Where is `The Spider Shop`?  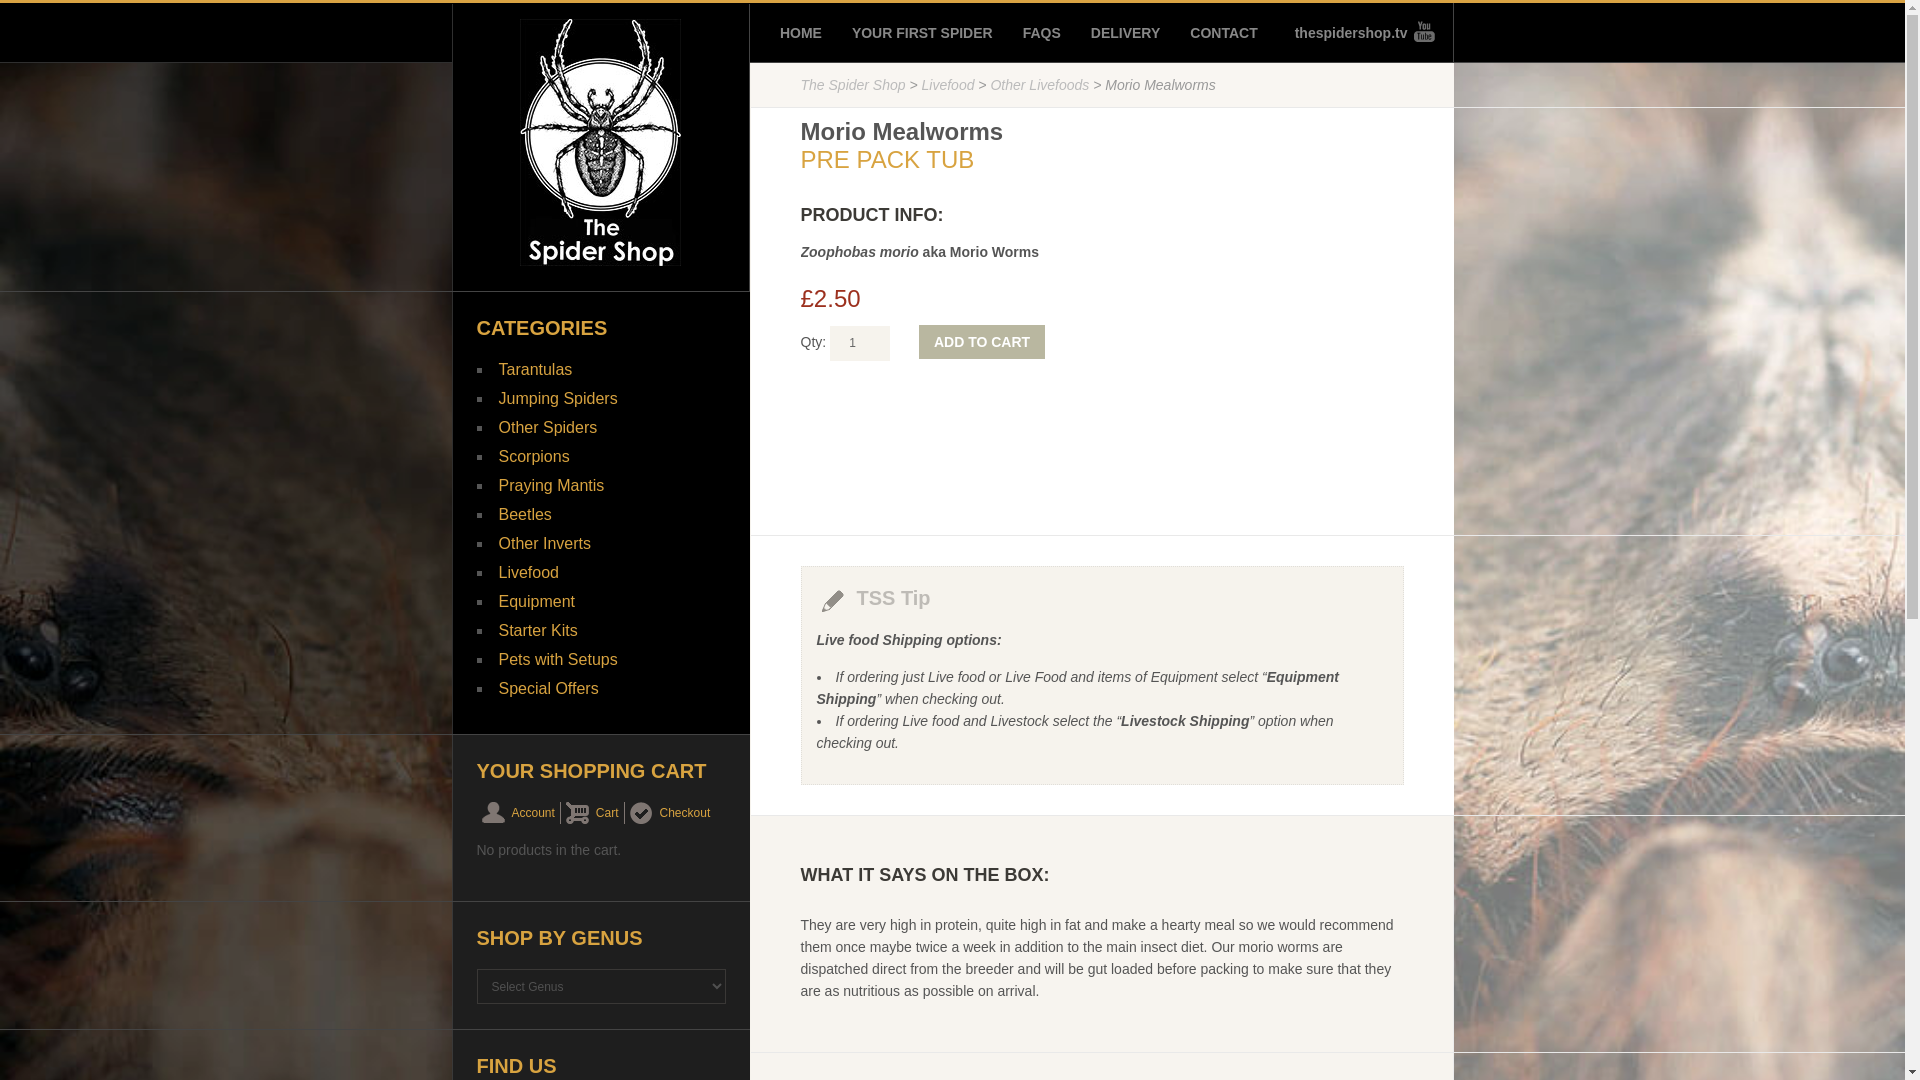
The Spider Shop is located at coordinates (852, 84).